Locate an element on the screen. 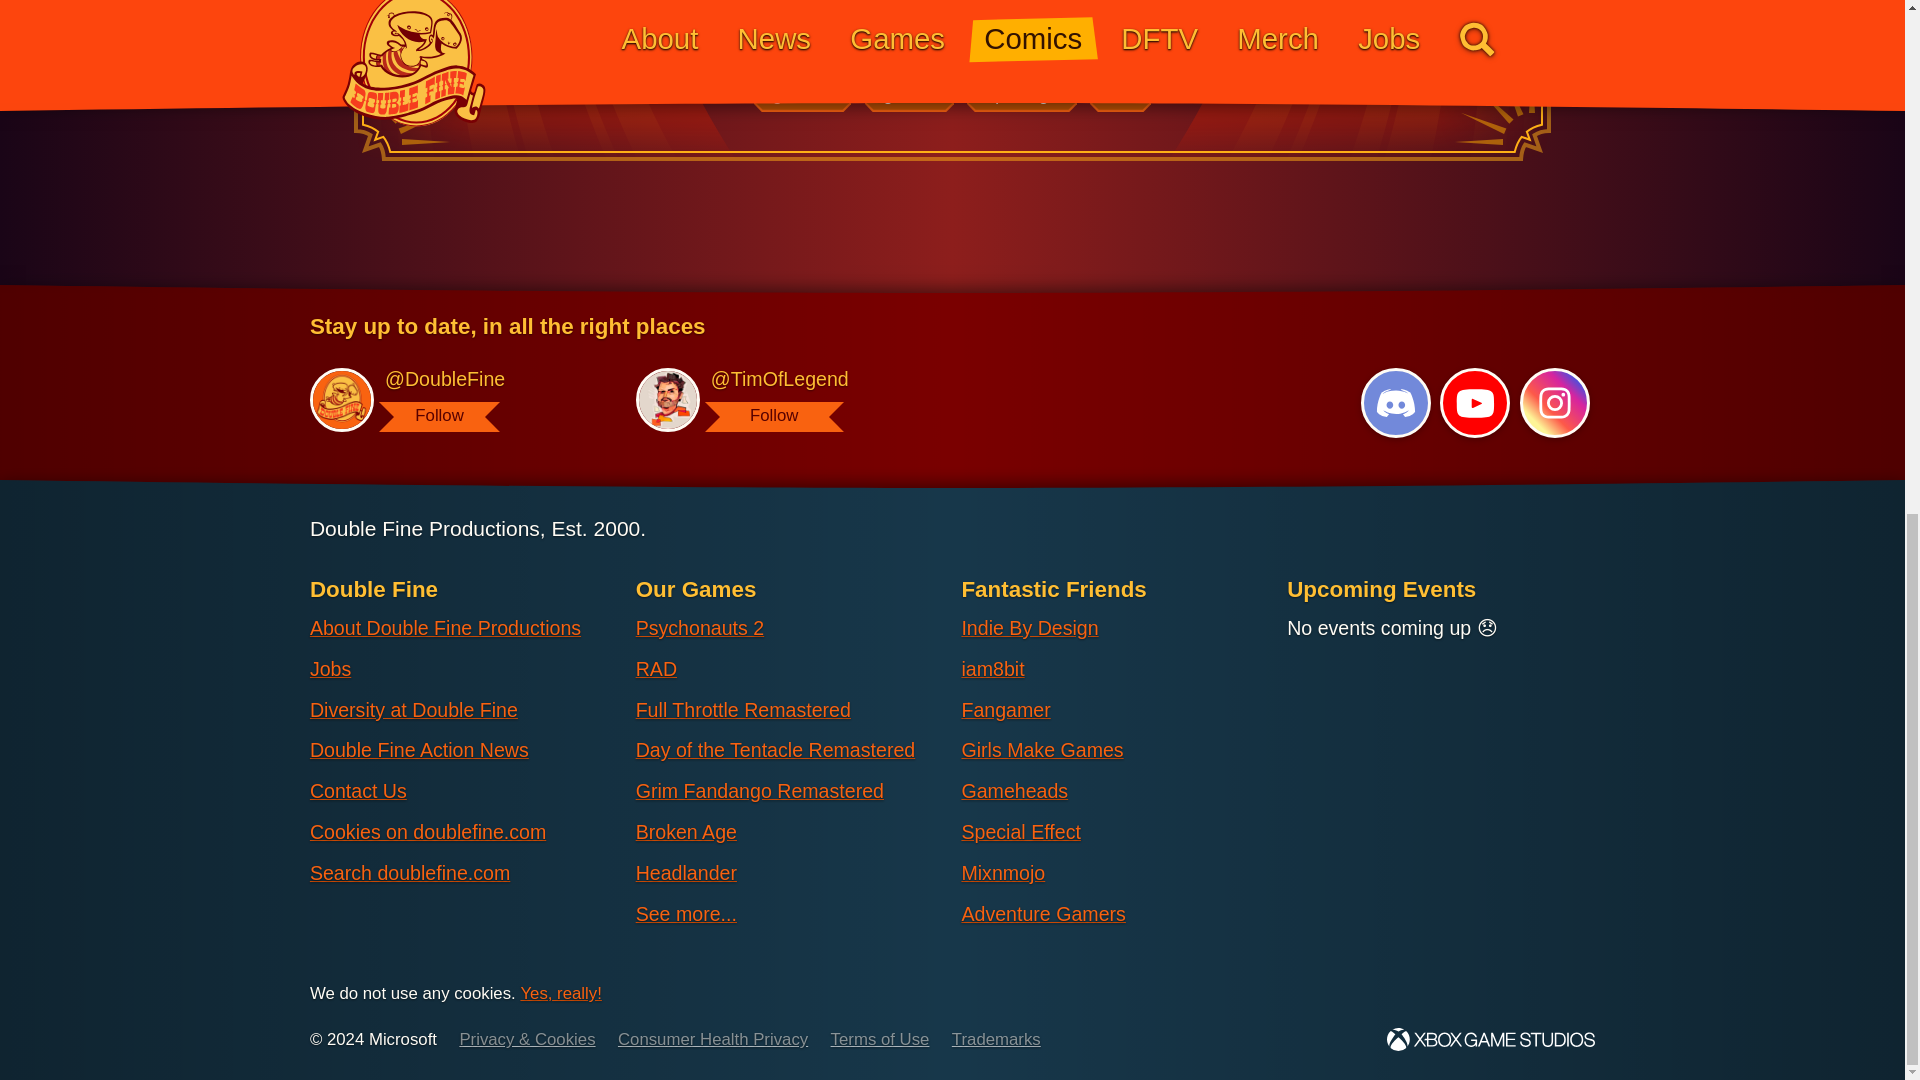 Image resolution: width=1920 pixels, height=1080 pixels. YouTube is located at coordinates (1474, 402).